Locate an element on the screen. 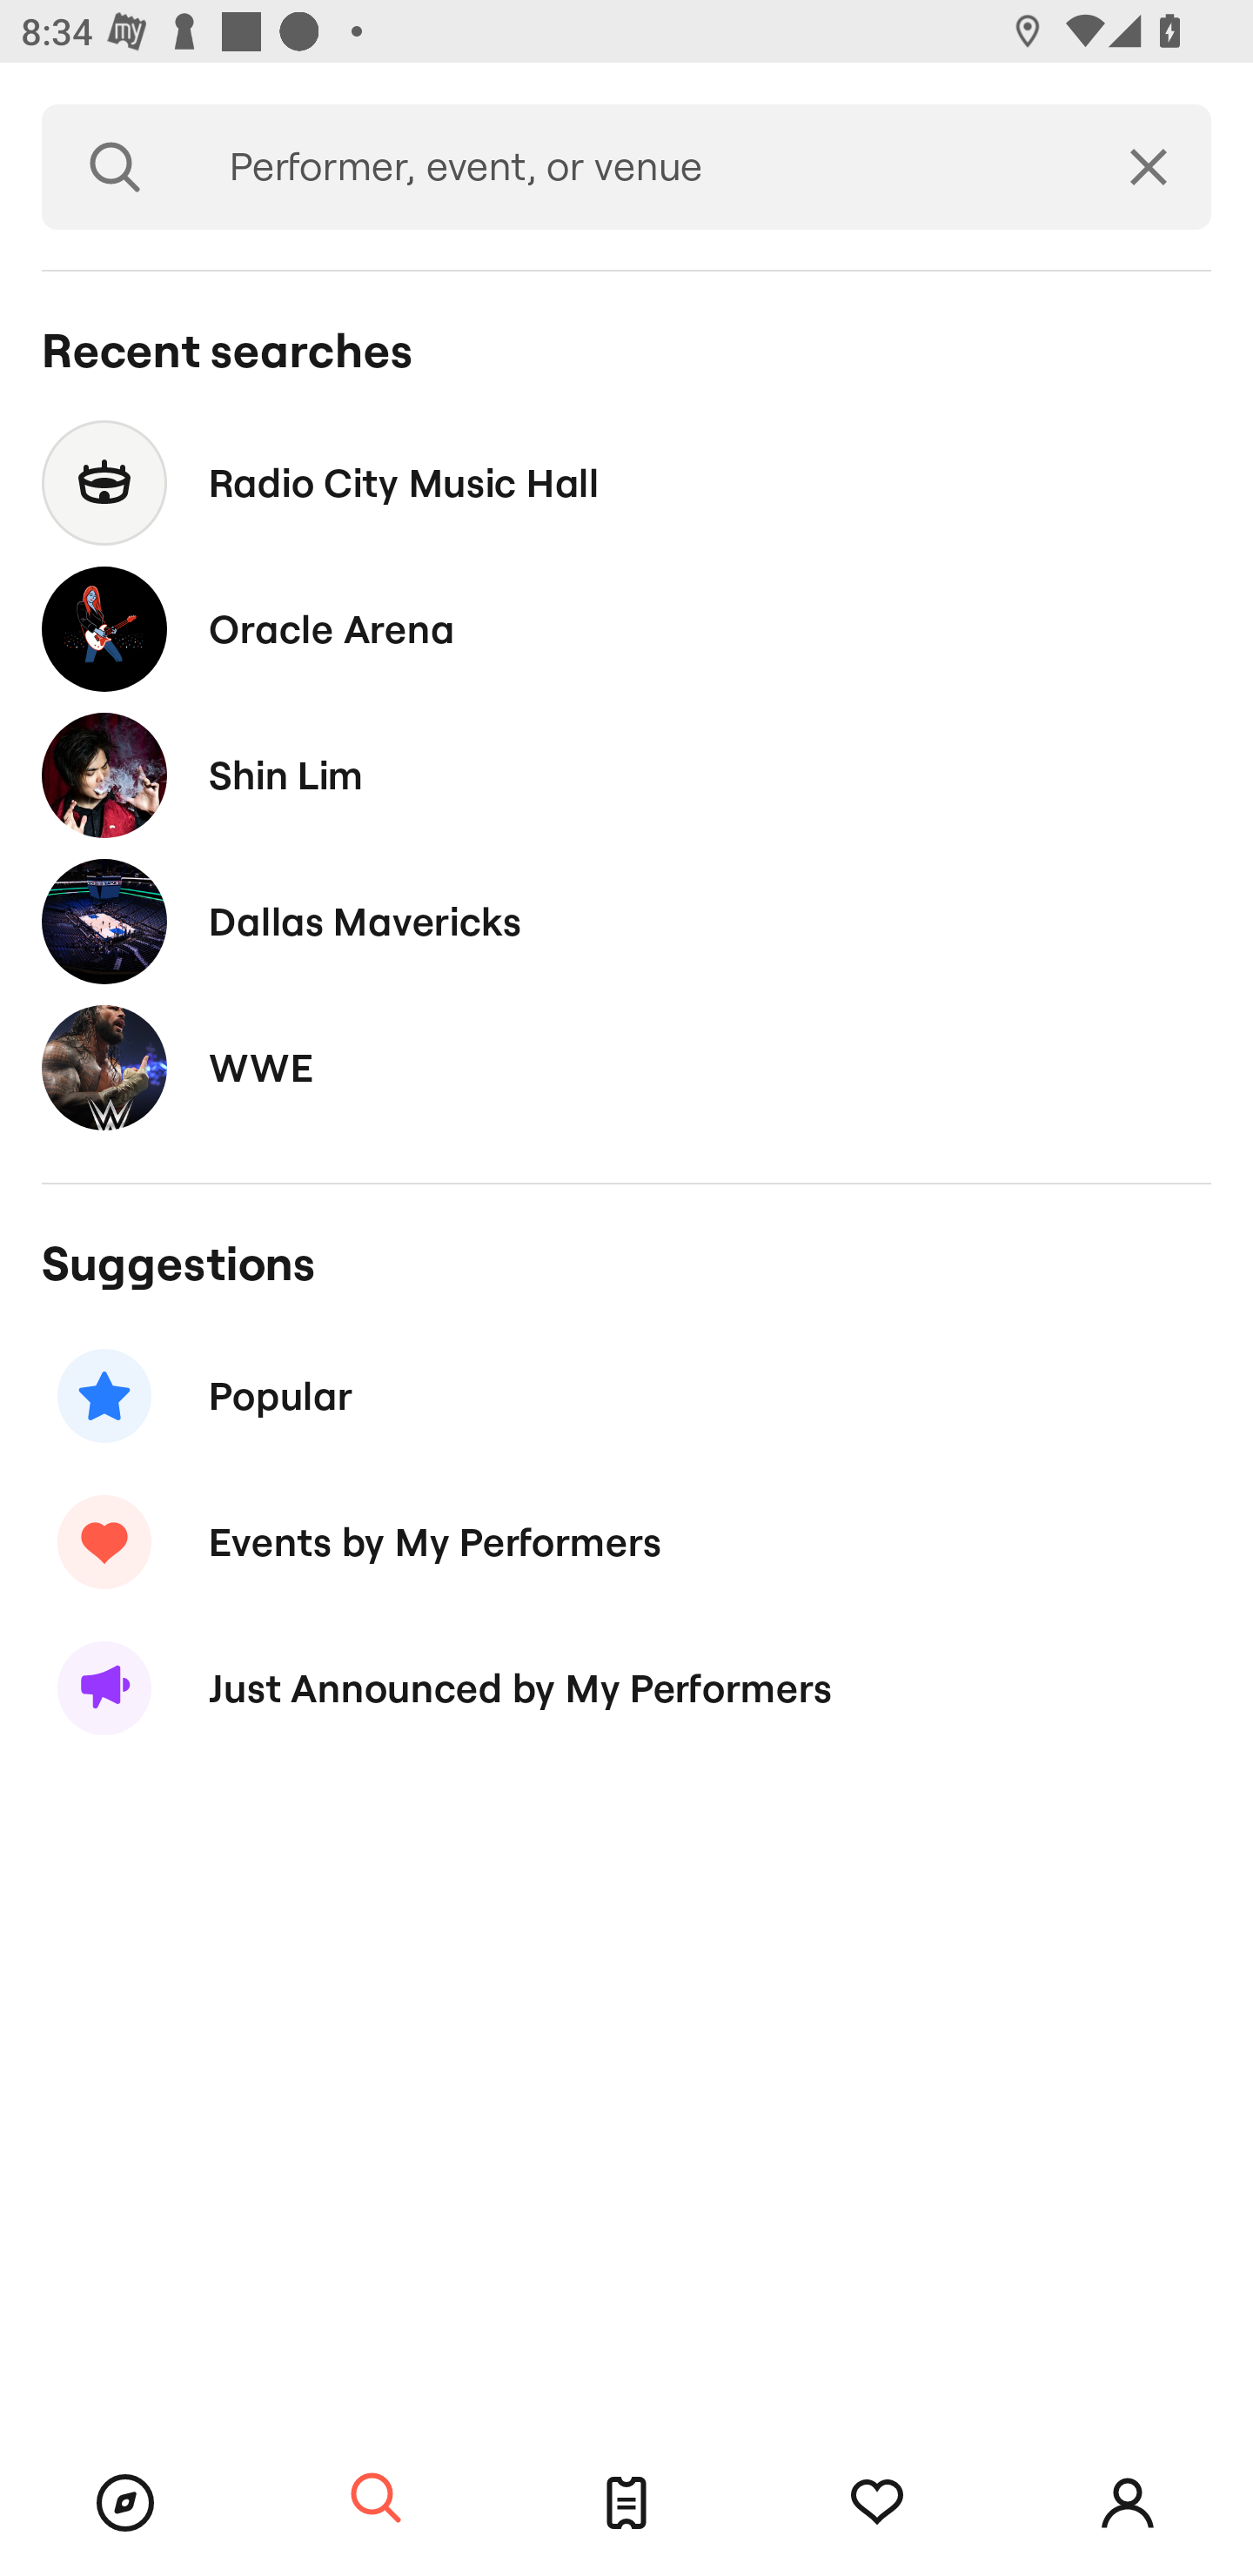 The height and width of the screenshot is (2576, 1253). Search is located at coordinates (376, 2499).